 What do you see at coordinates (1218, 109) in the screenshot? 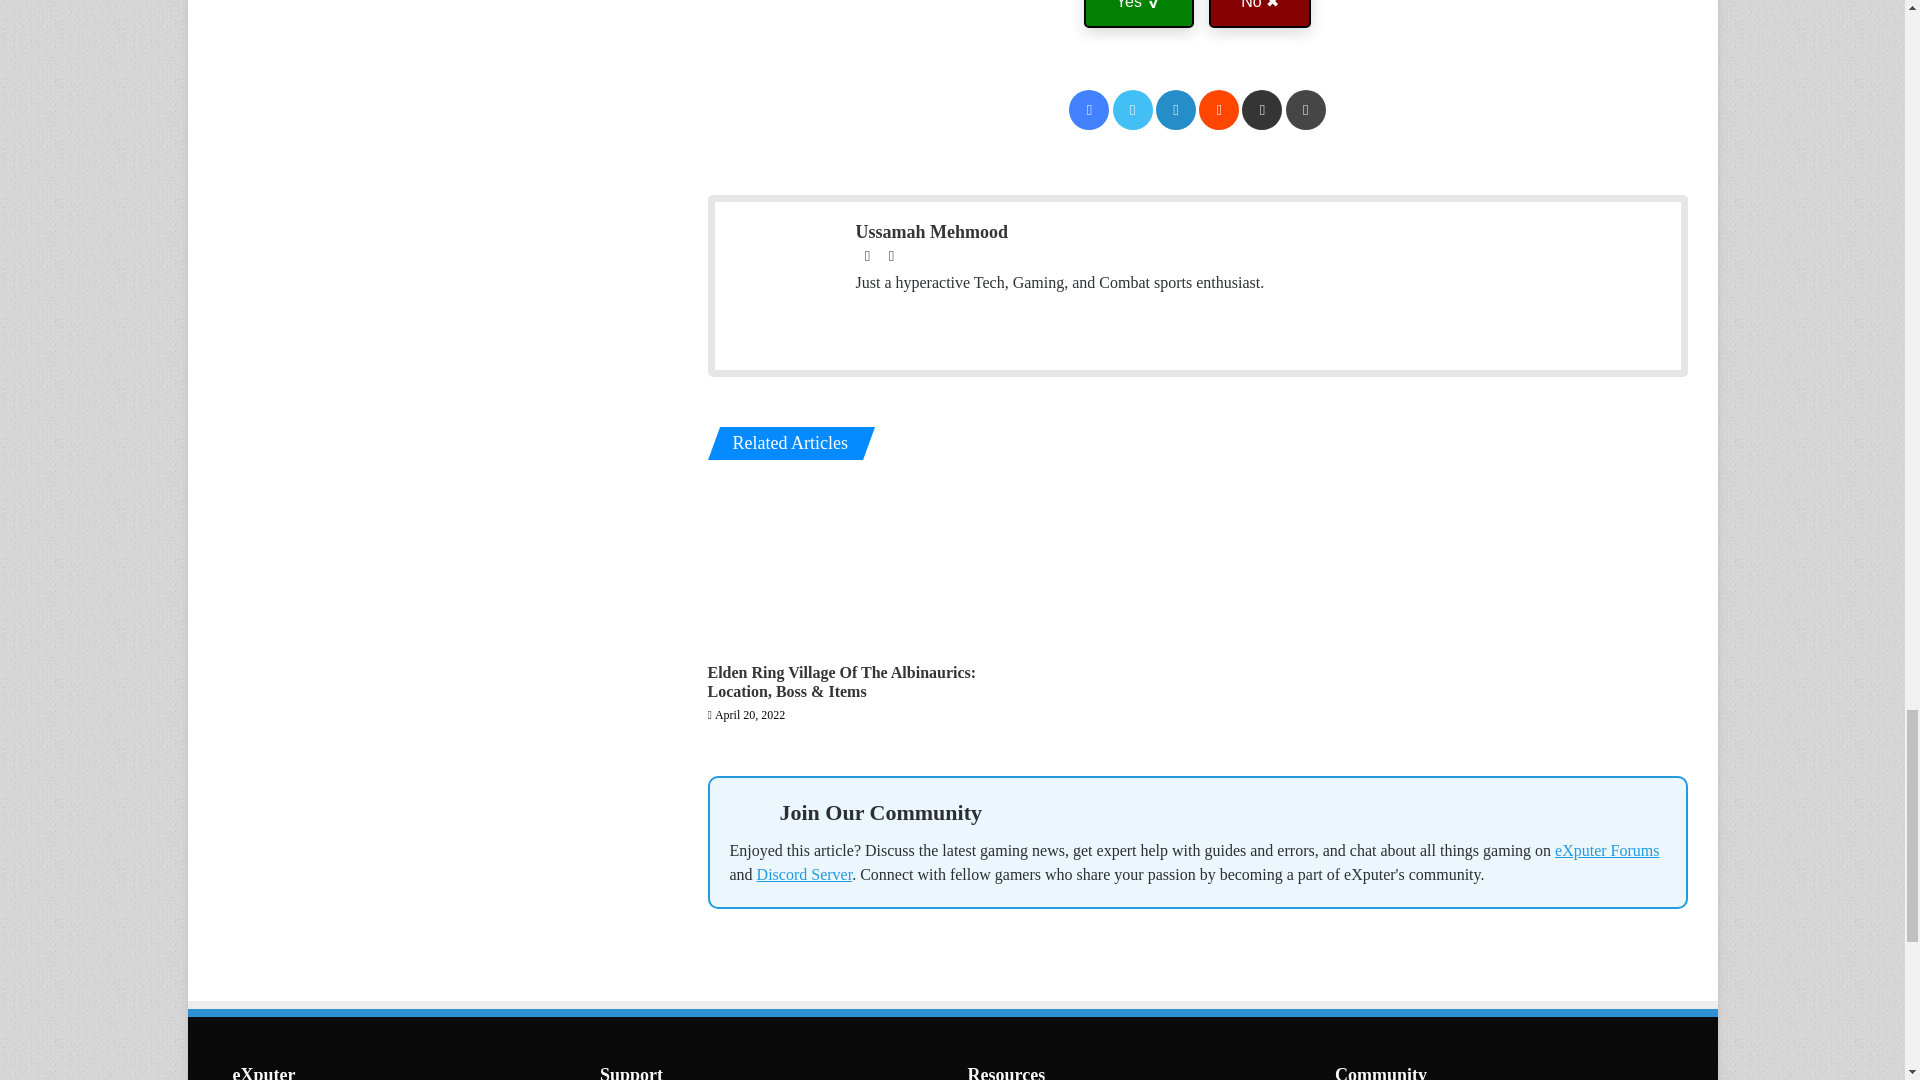
I see `Reddit` at bounding box center [1218, 109].